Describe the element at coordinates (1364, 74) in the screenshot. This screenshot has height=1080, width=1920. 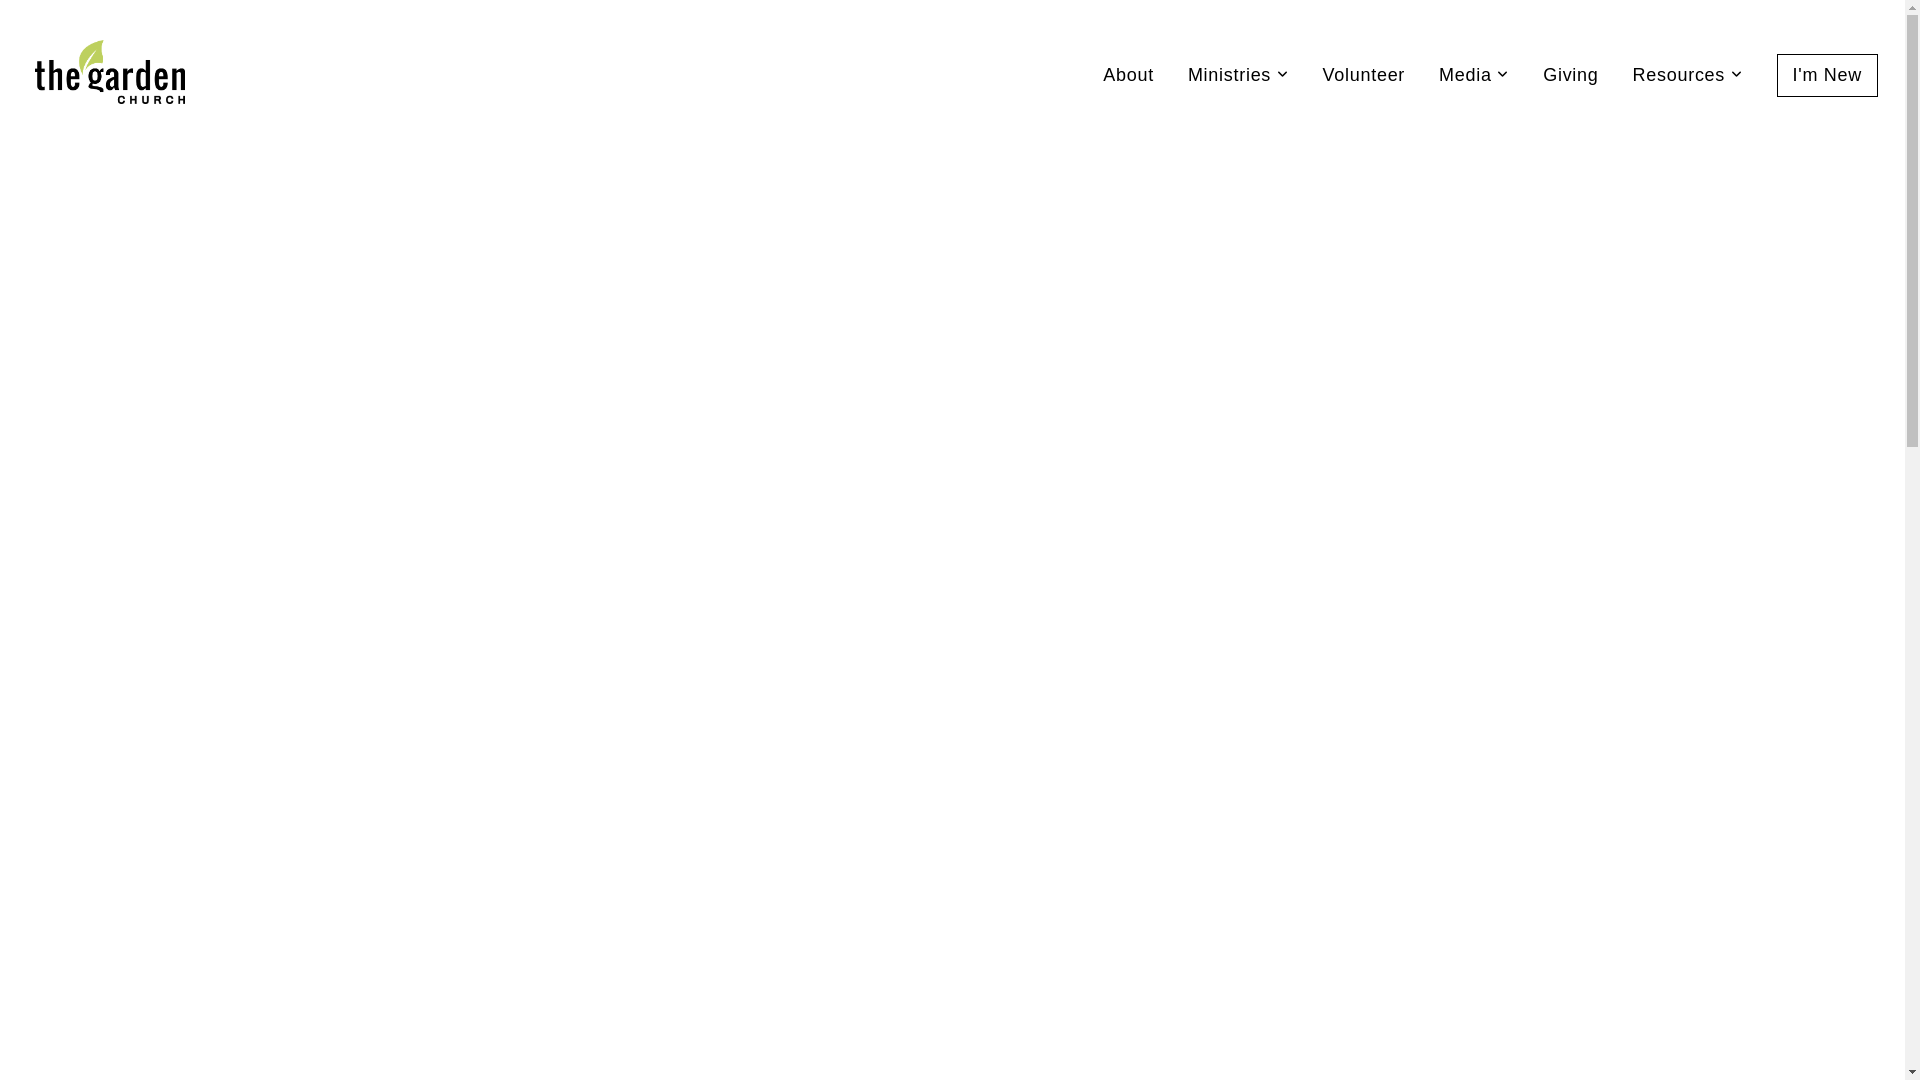
I see `Volunteer` at that location.